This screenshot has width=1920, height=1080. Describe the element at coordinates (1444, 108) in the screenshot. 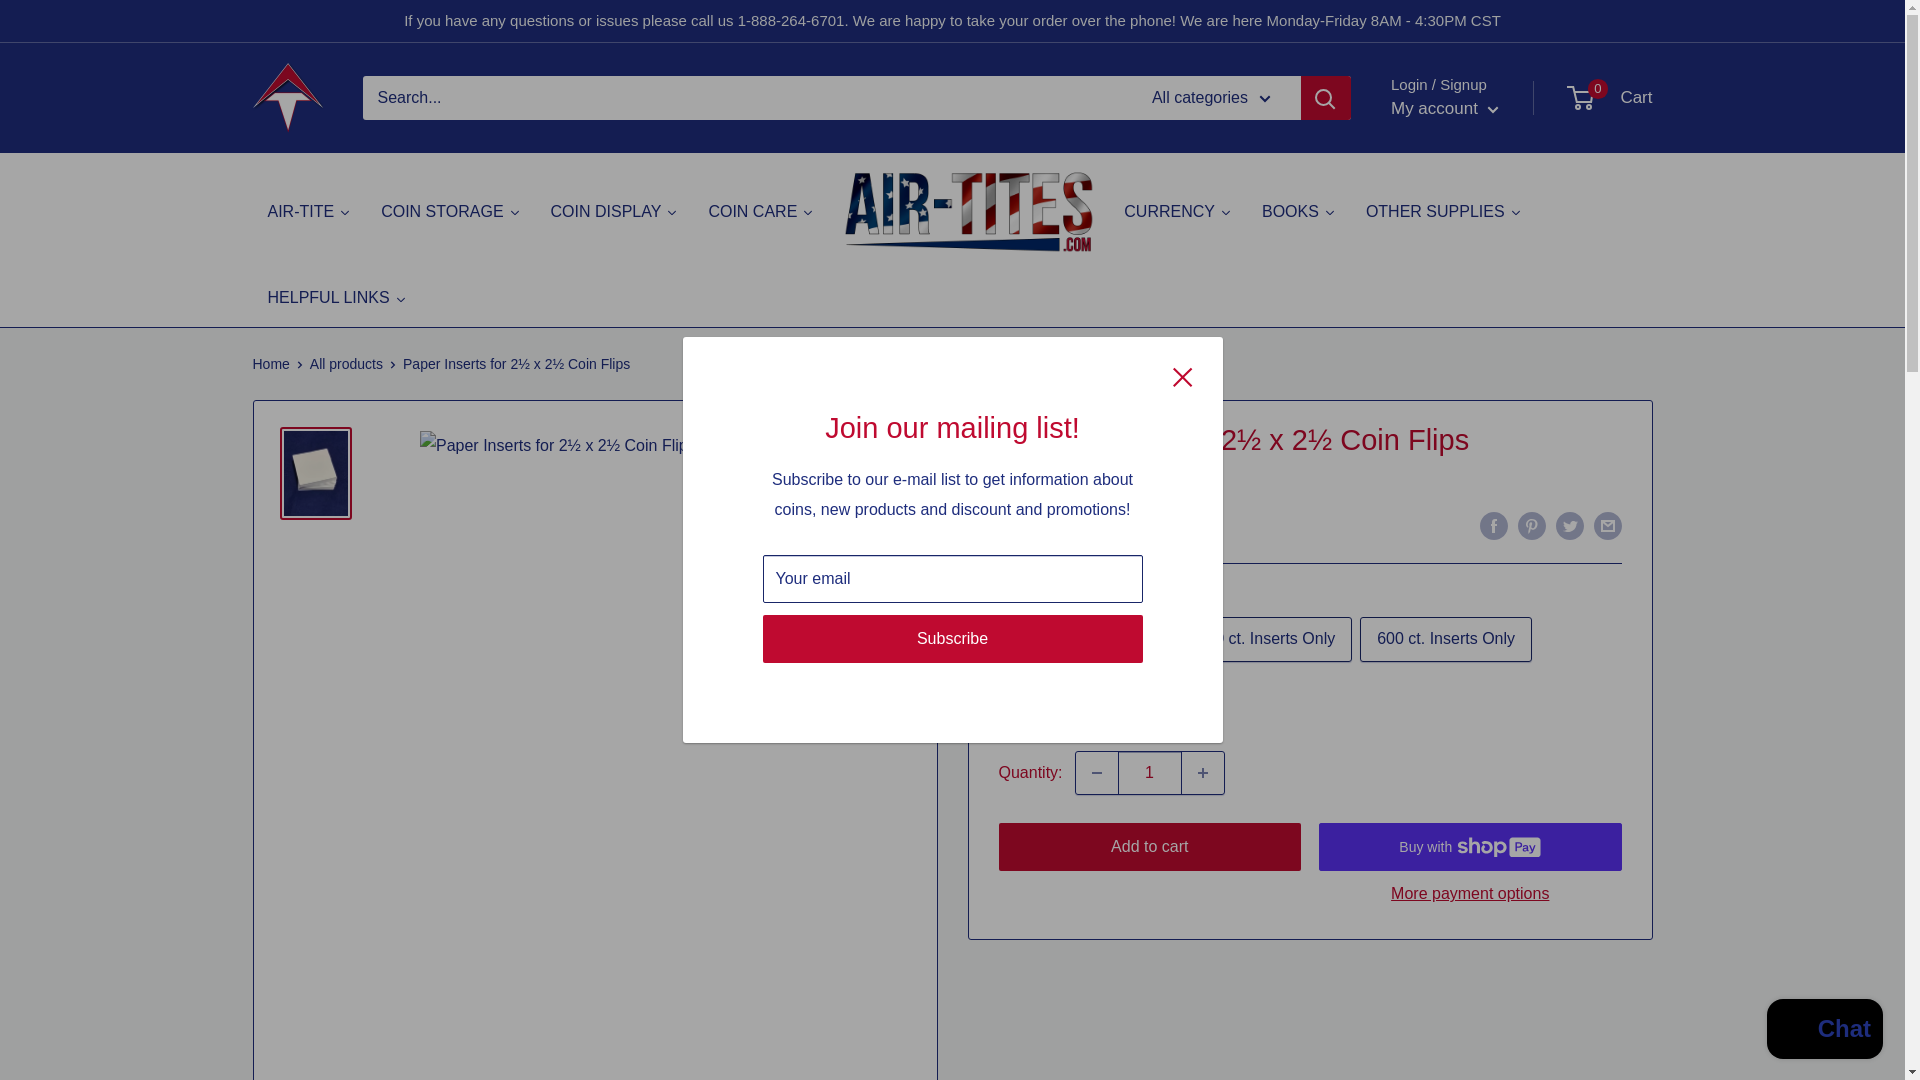

I see `My account` at that location.